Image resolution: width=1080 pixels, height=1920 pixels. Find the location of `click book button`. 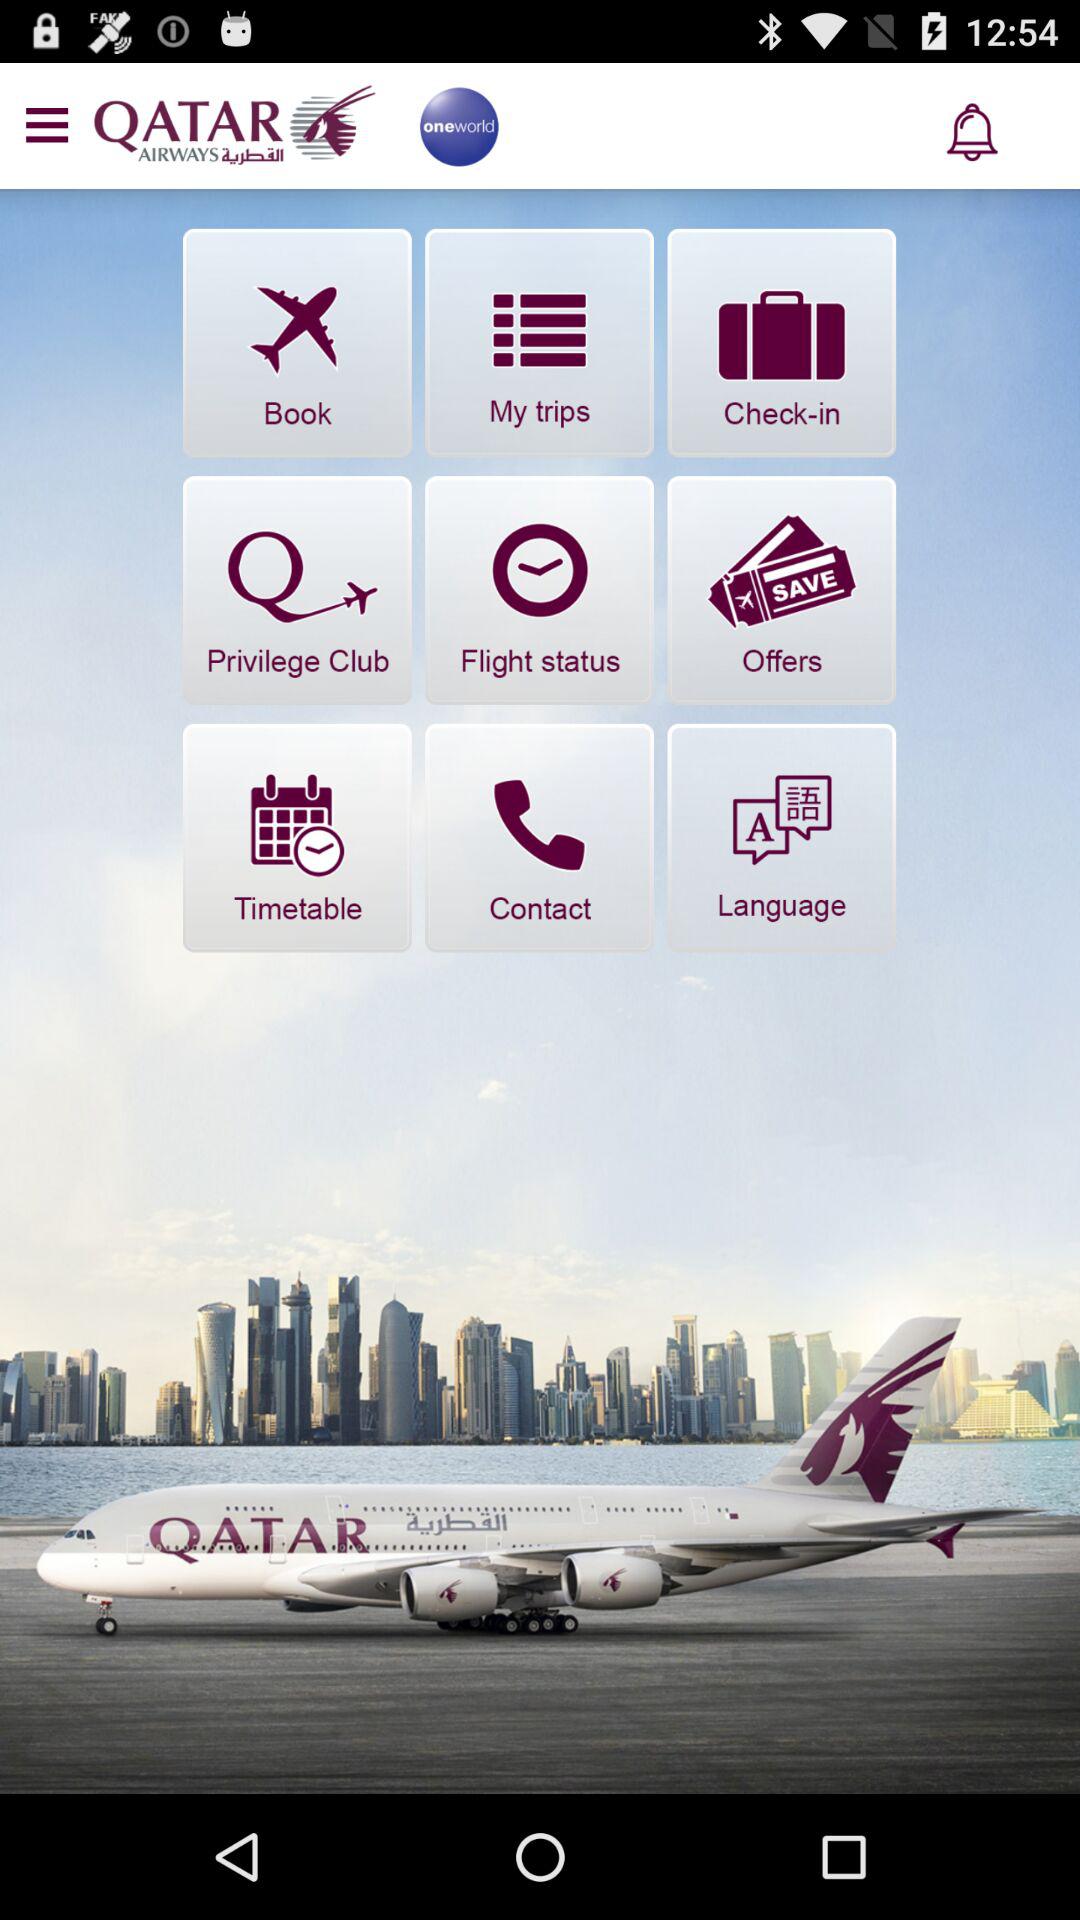

click book button is located at coordinates (297, 342).